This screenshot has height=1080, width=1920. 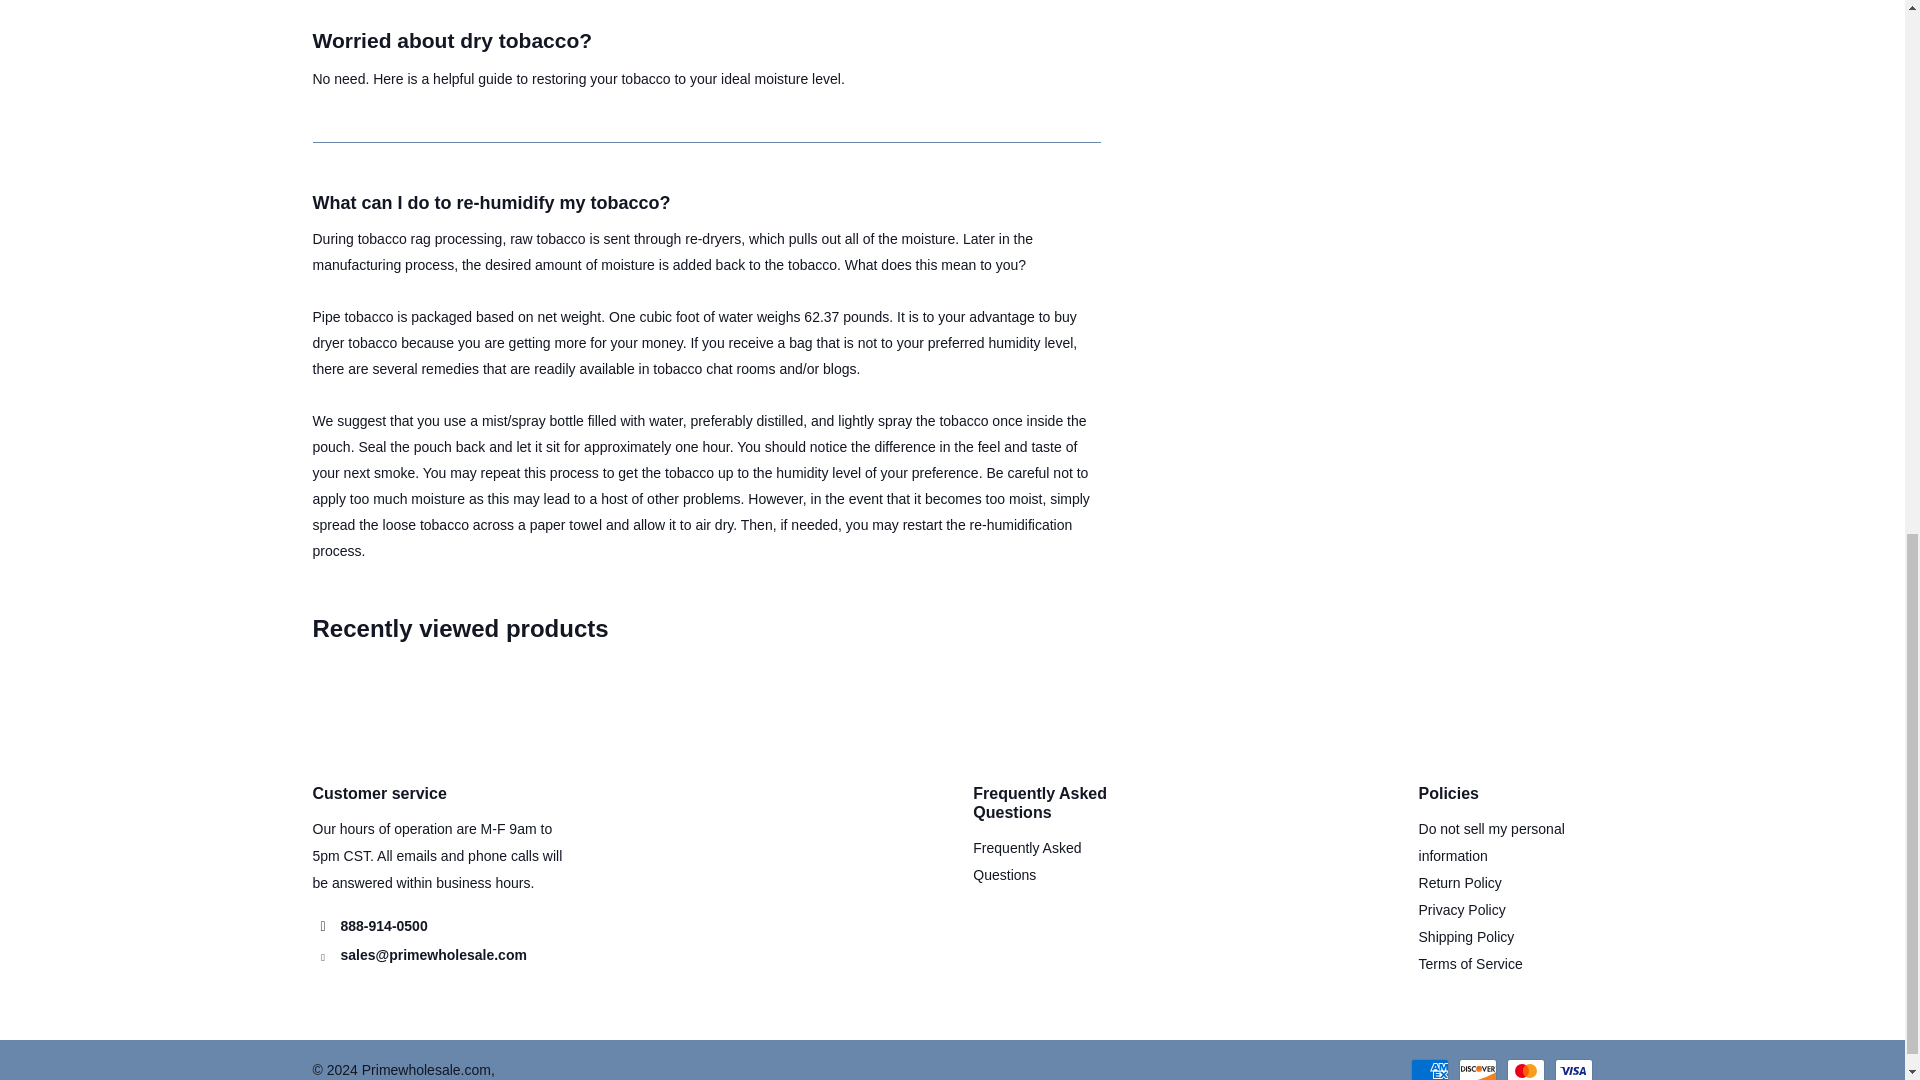 I want to click on Mastercard, so click(x=1524, y=1070).